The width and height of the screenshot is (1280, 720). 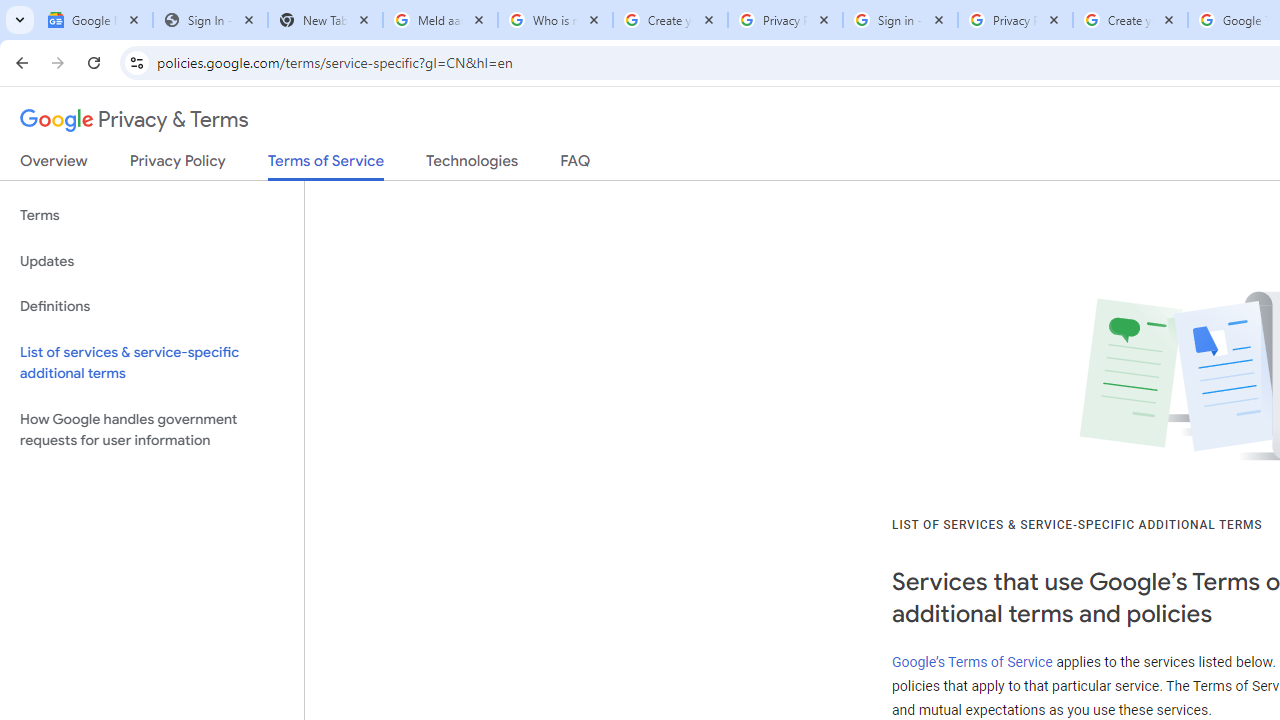 What do you see at coordinates (152, 306) in the screenshot?
I see `Definitions` at bounding box center [152, 306].